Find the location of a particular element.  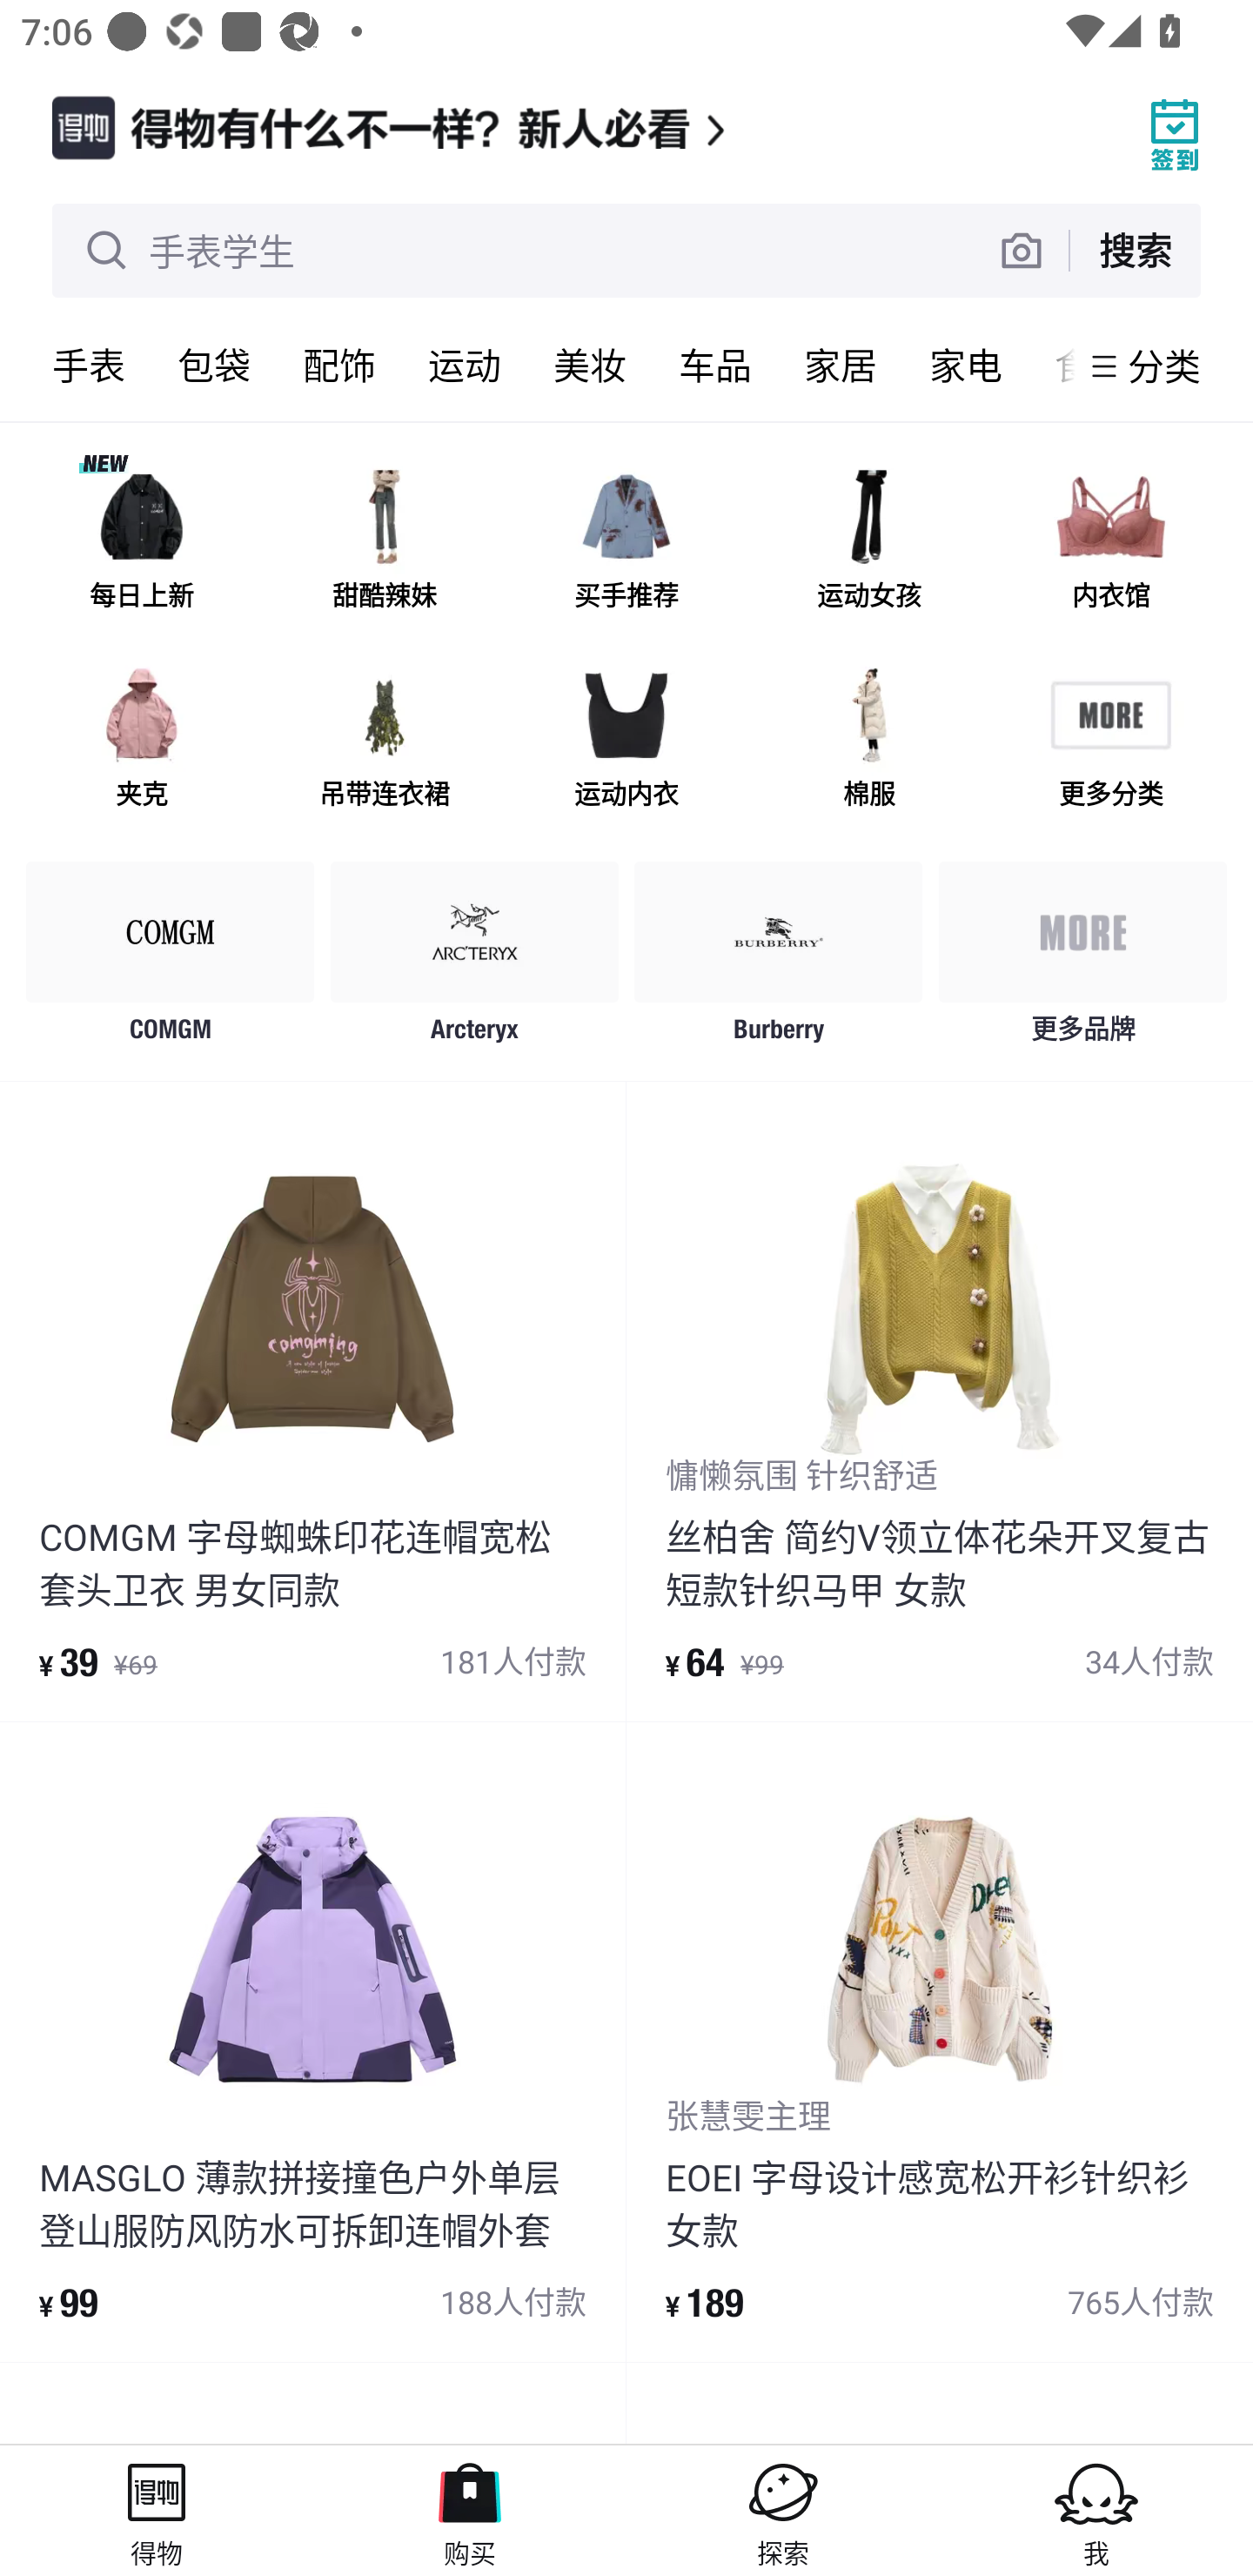

车品 is located at coordinates (715, 366).